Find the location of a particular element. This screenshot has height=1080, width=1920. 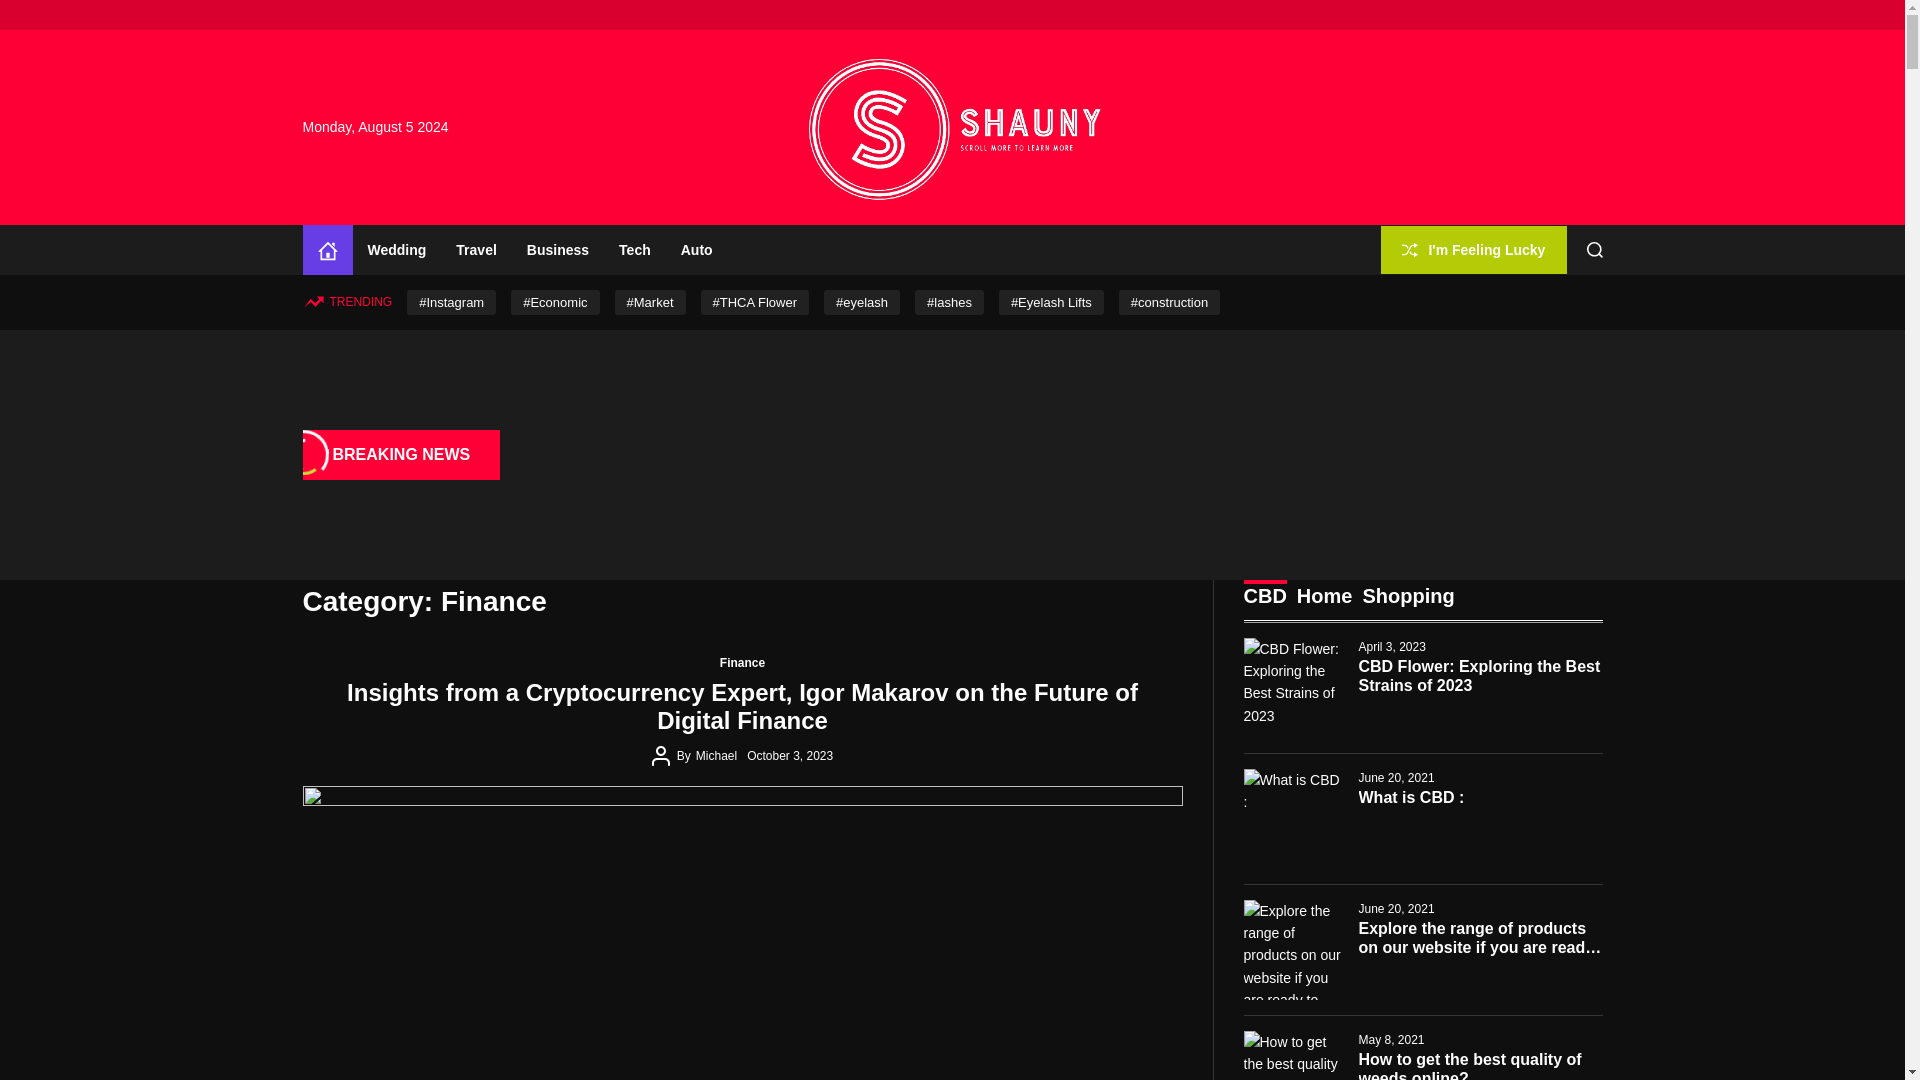

Auto is located at coordinates (696, 250).